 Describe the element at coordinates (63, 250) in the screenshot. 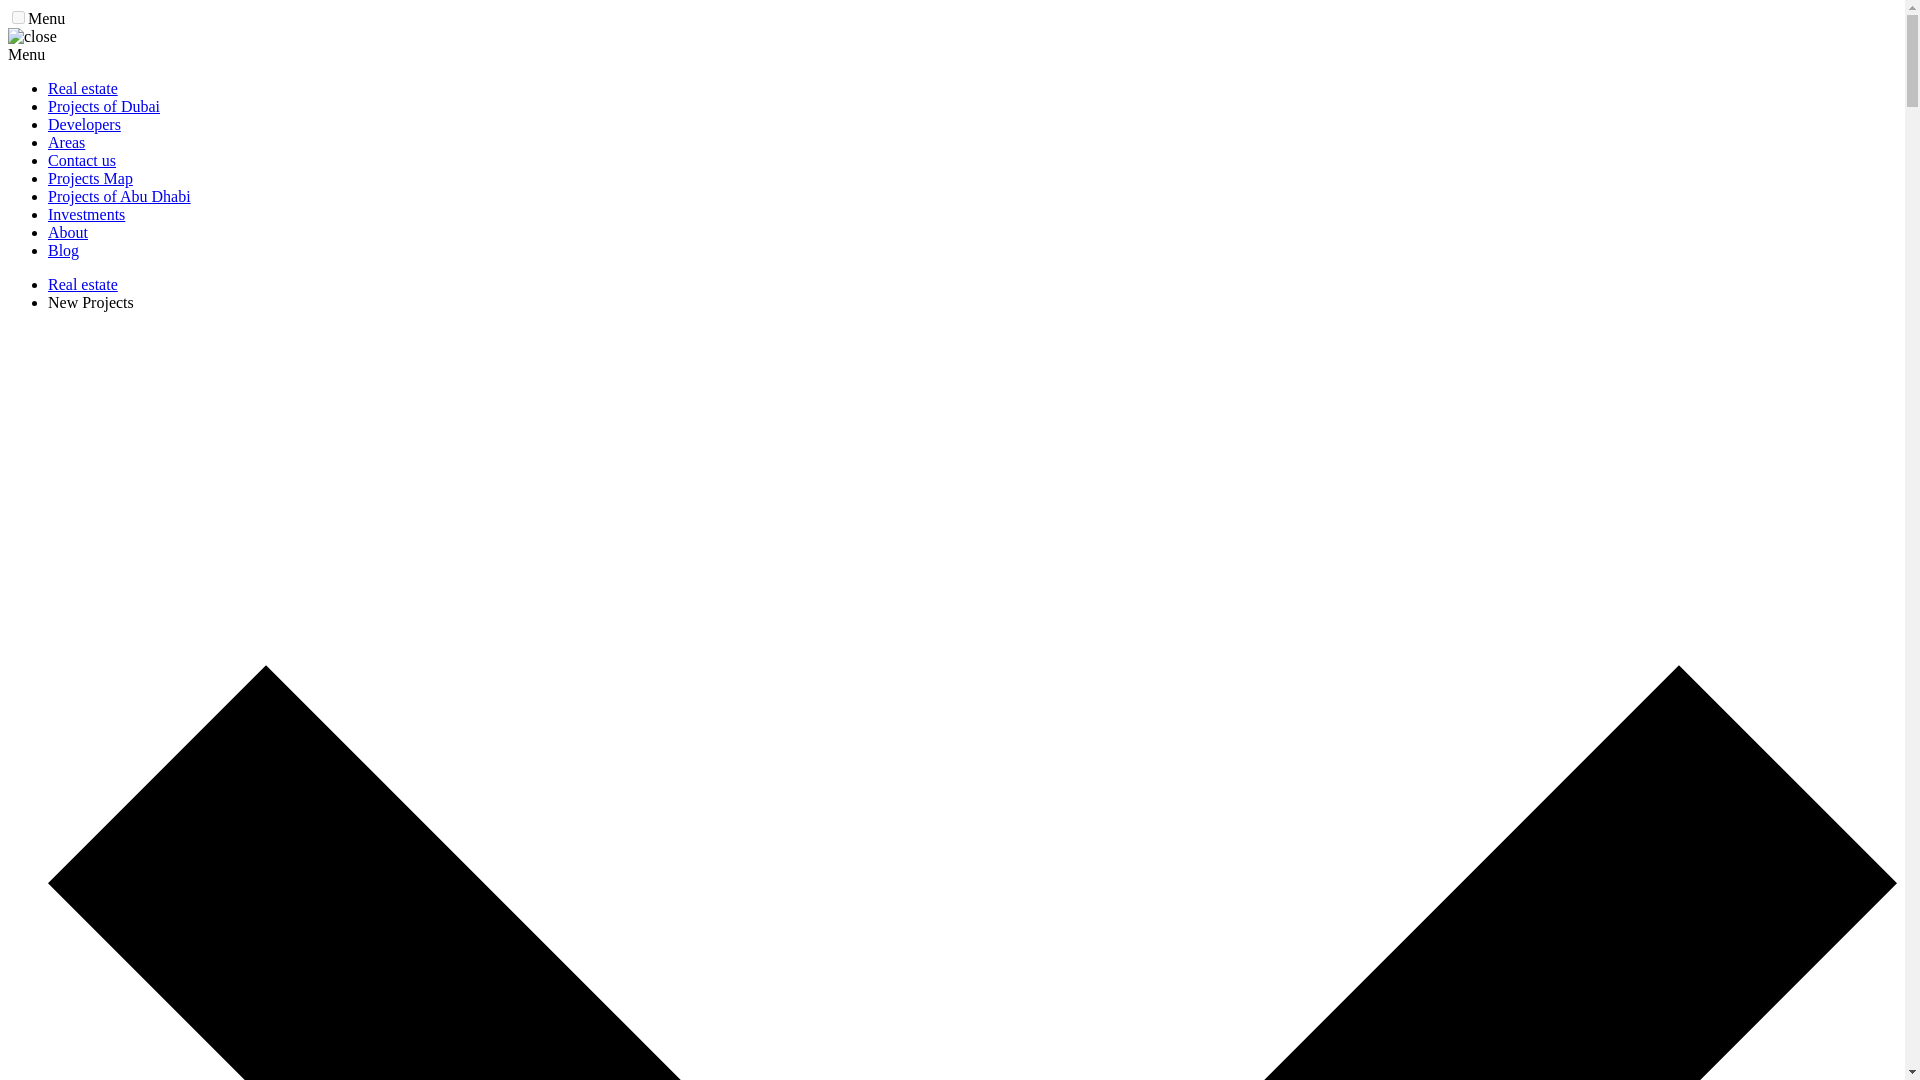

I see `Blog` at that location.